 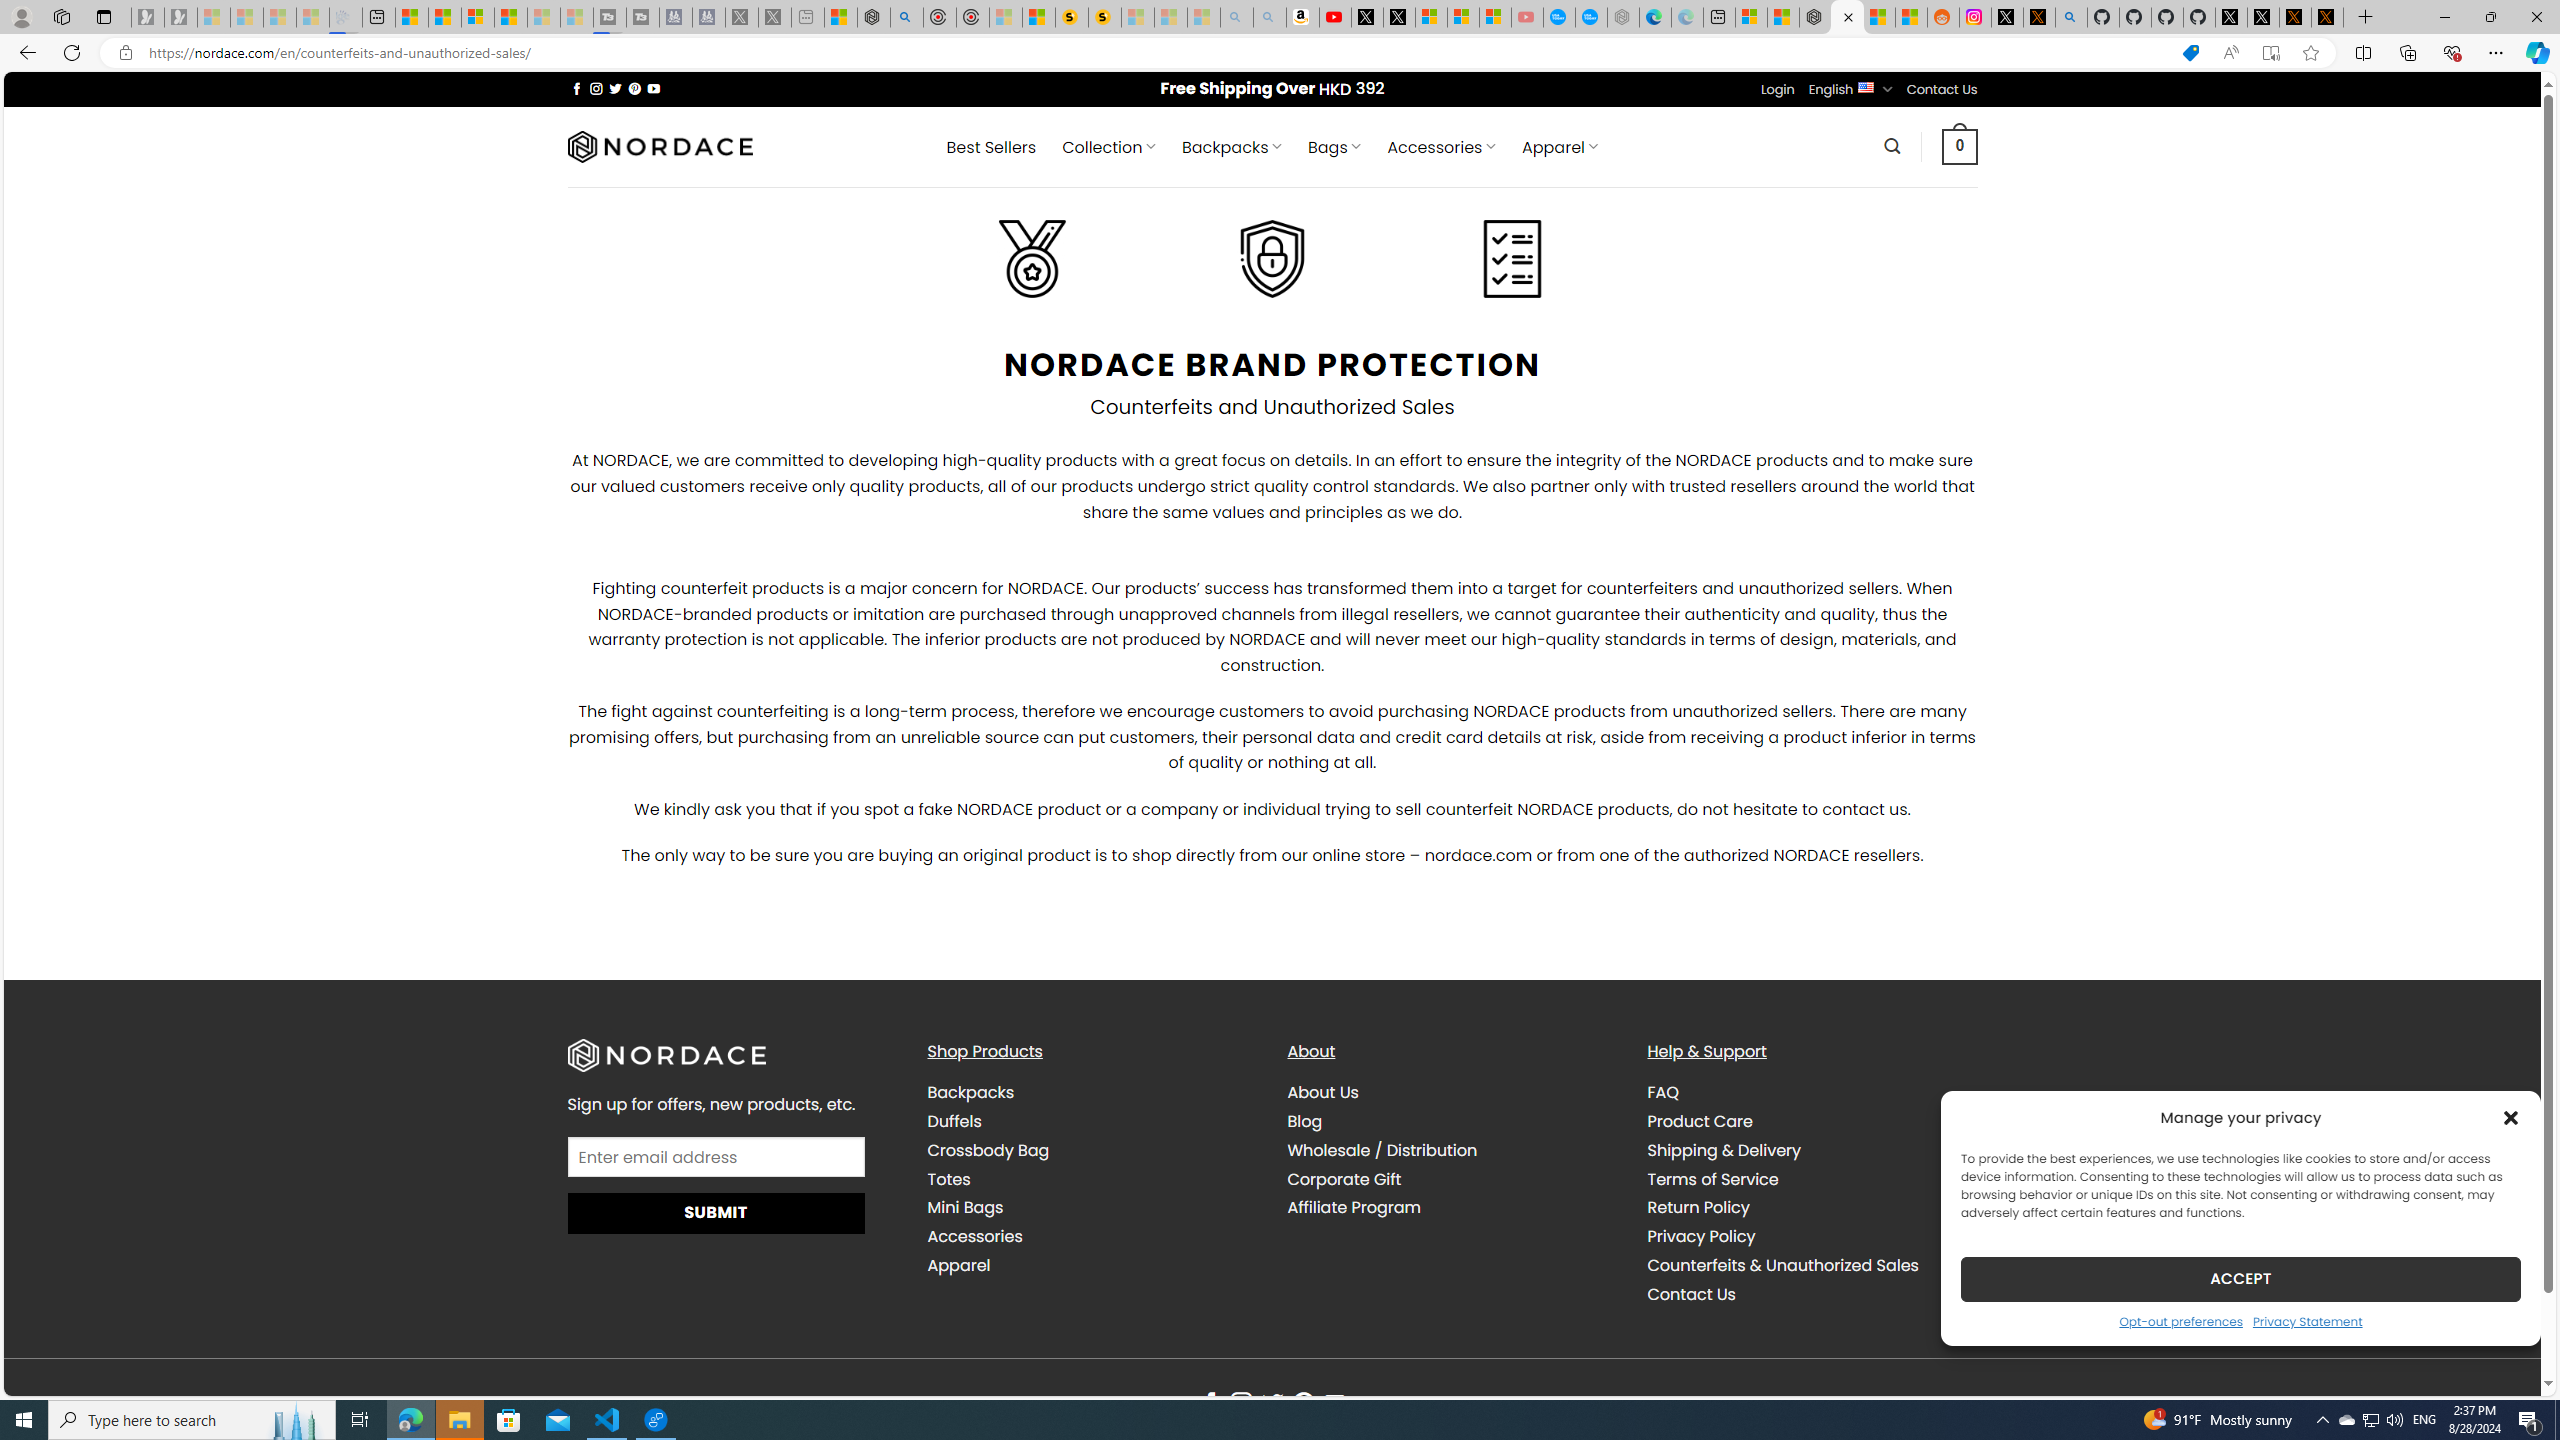 I want to click on Gloom - YouTube - Sleeping, so click(x=1526, y=17).